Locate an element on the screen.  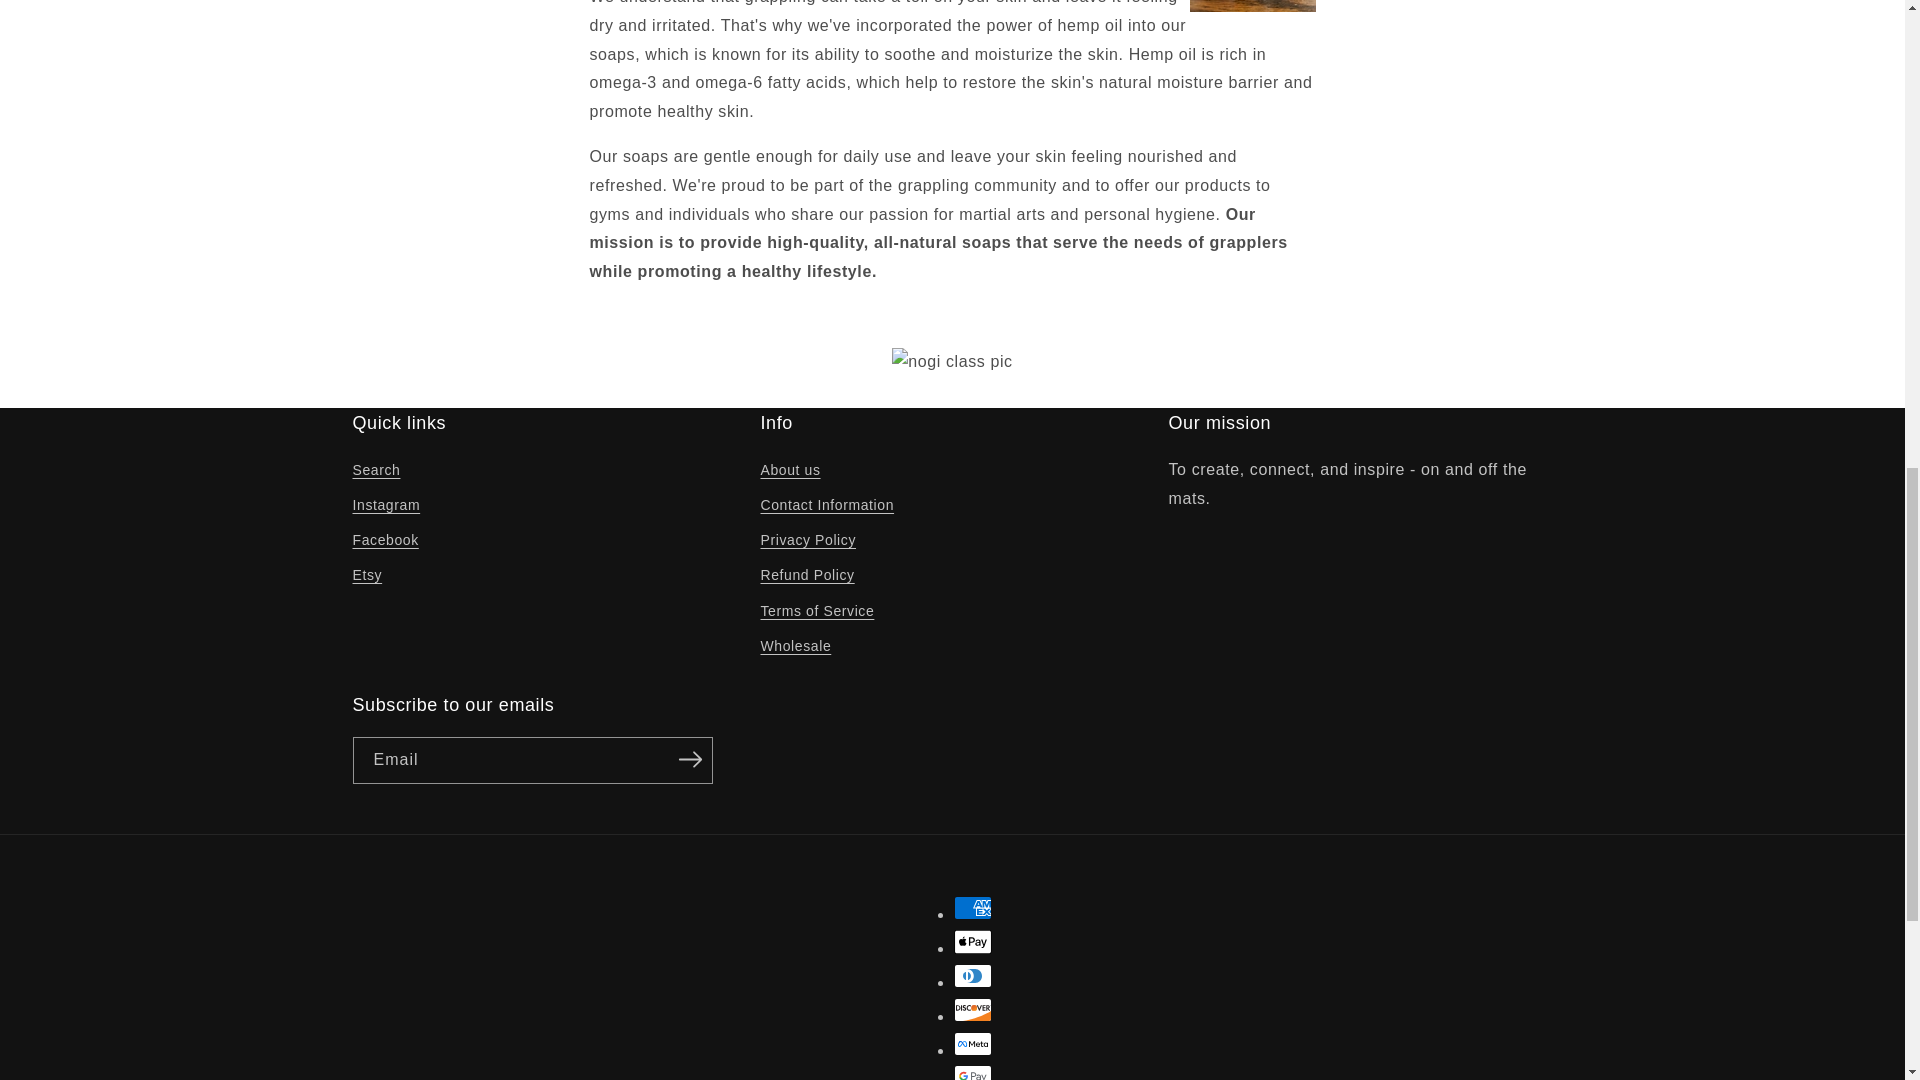
American Express is located at coordinates (973, 908).